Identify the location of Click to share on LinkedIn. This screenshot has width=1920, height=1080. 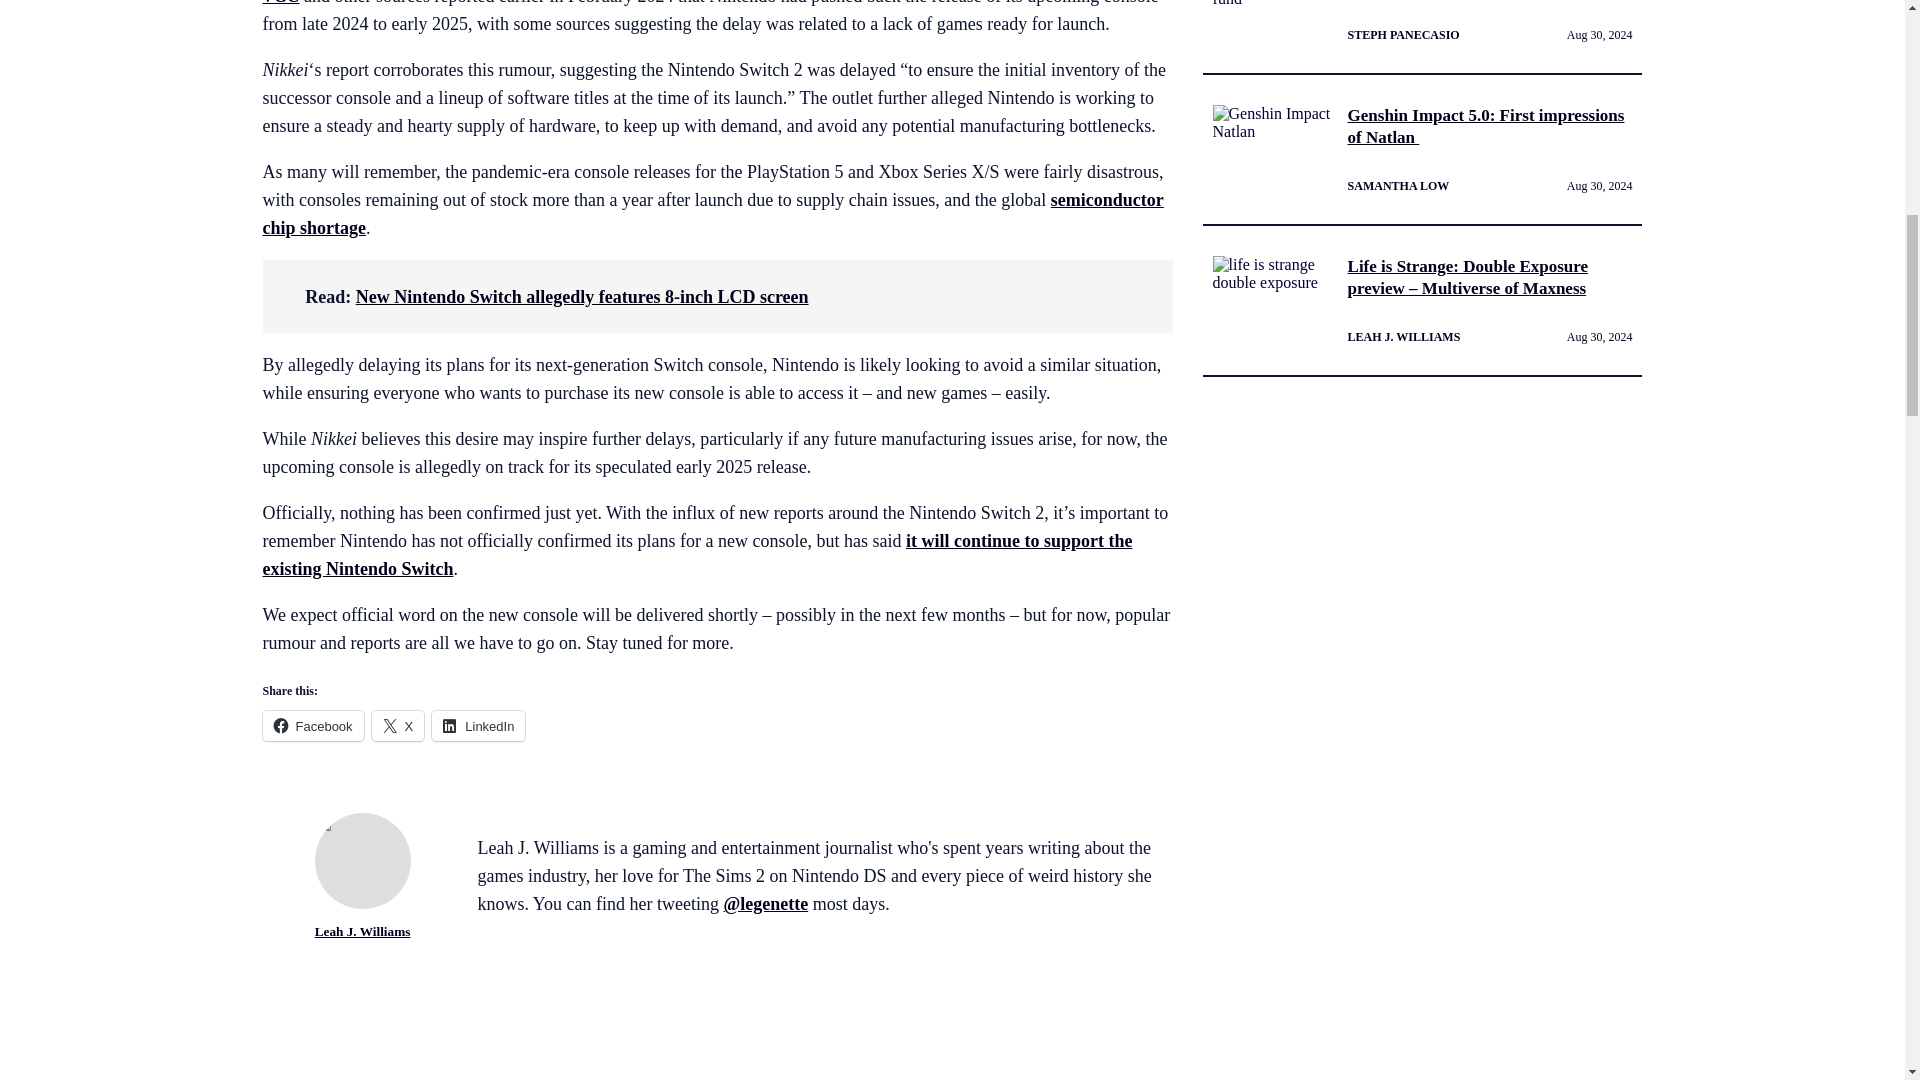
(478, 725).